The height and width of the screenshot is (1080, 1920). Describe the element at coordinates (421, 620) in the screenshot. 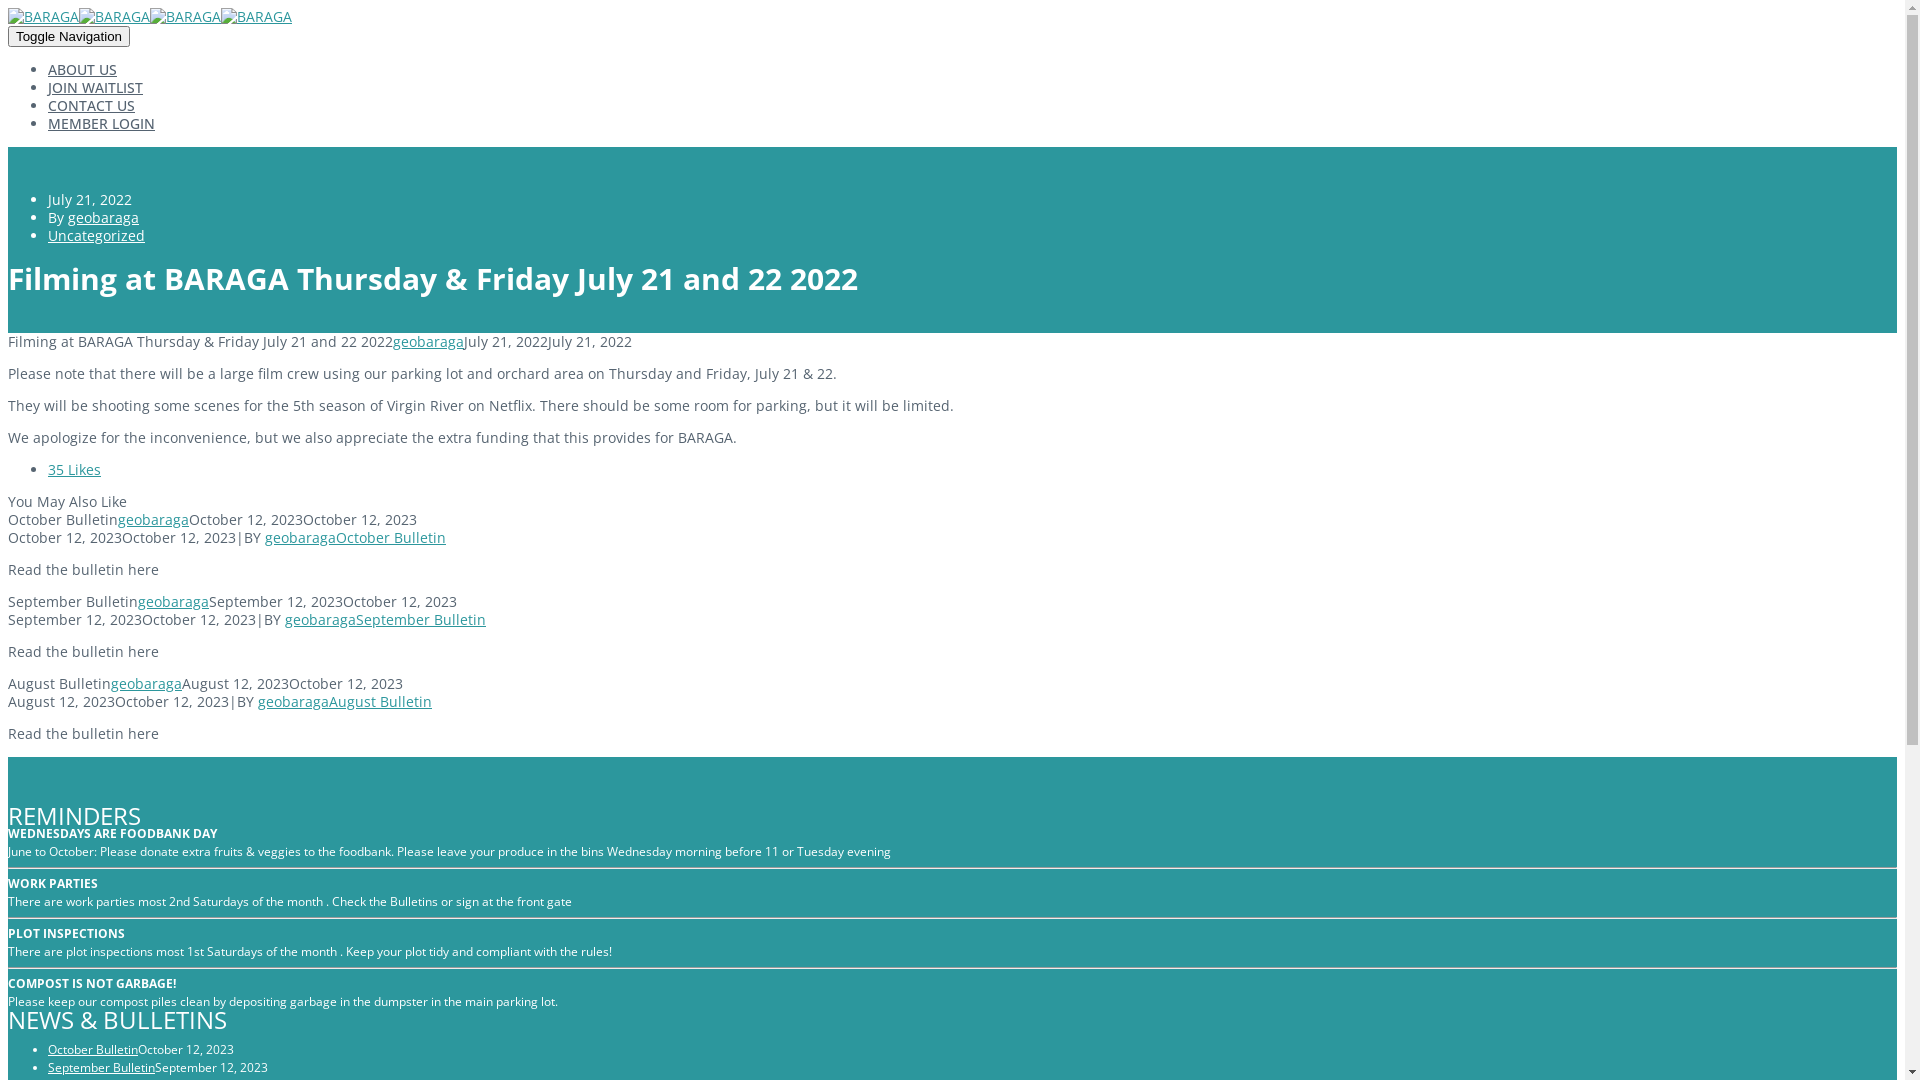

I see `September Bulletin` at that location.